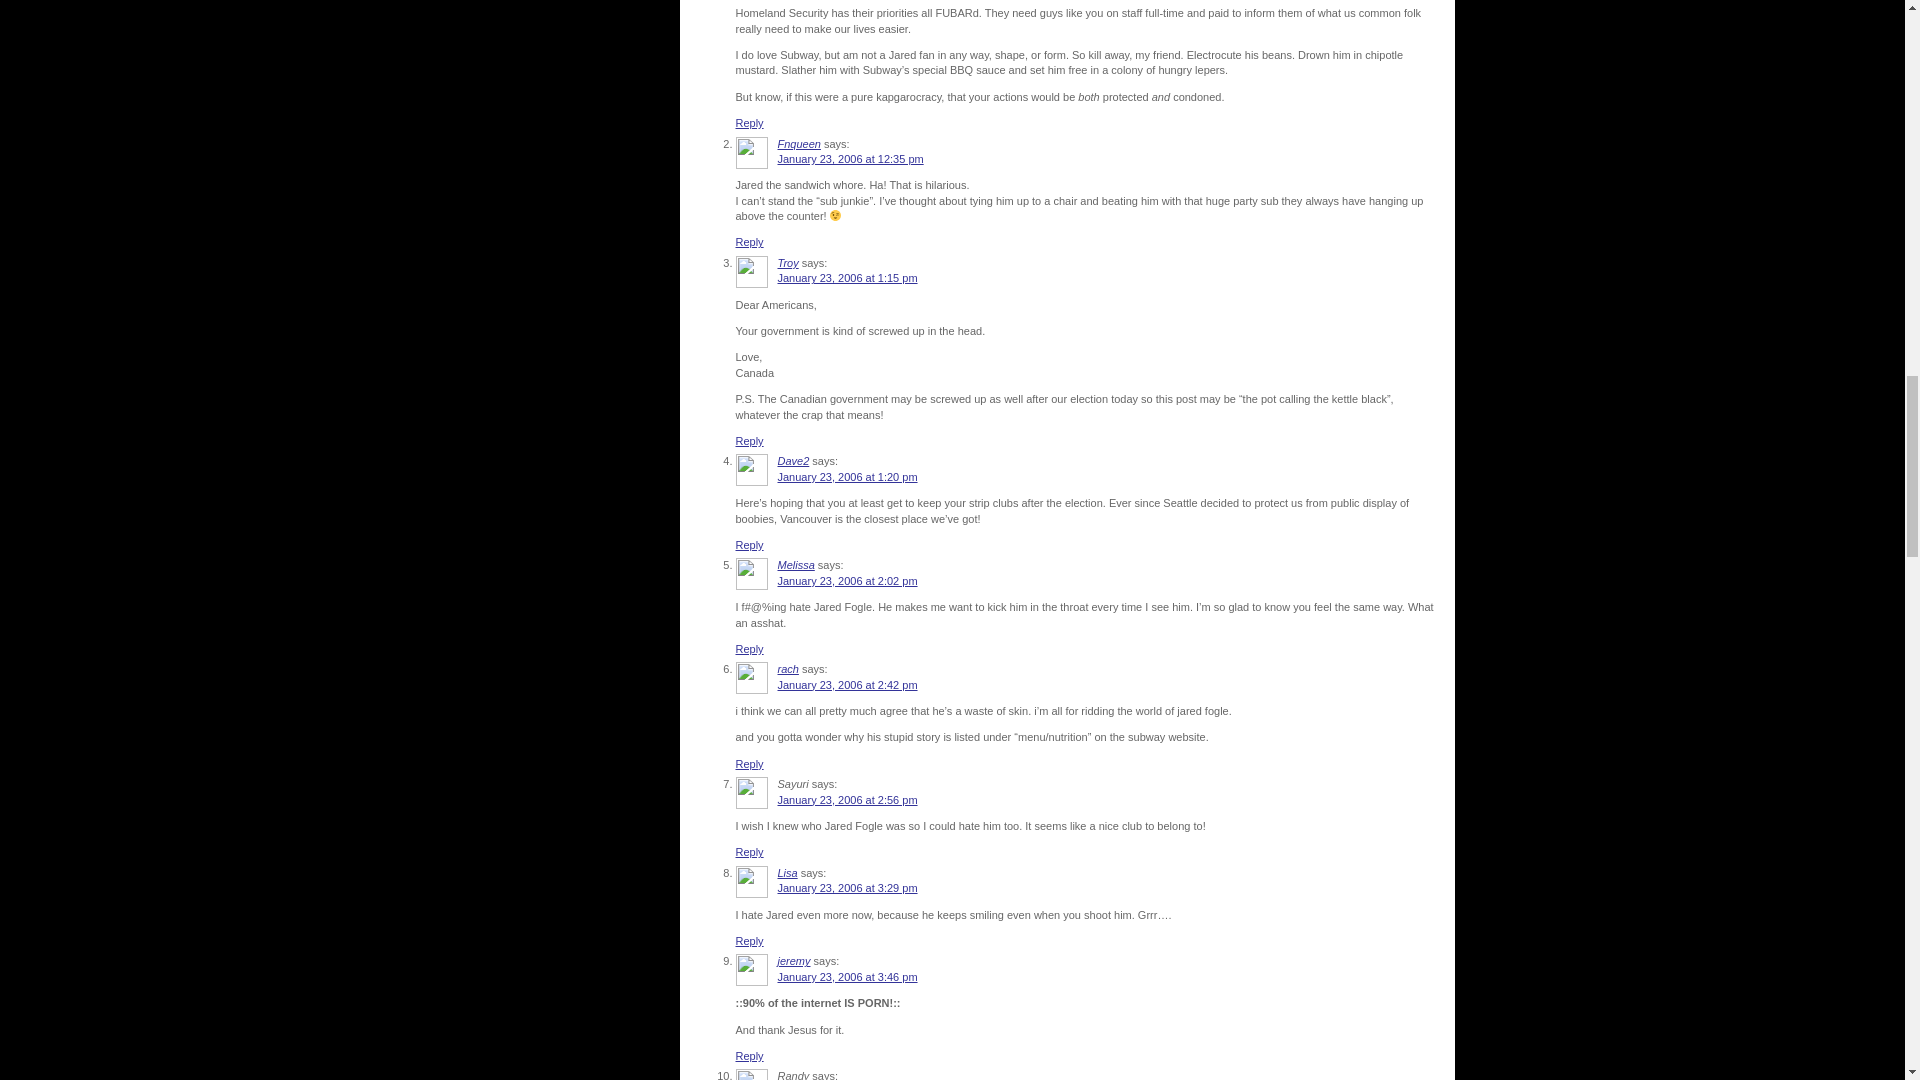 This screenshot has height=1080, width=1920. What do you see at coordinates (847, 799) in the screenshot?
I see `January 23, 2006 at 2:56 pm` at bounding box center [847, 799].